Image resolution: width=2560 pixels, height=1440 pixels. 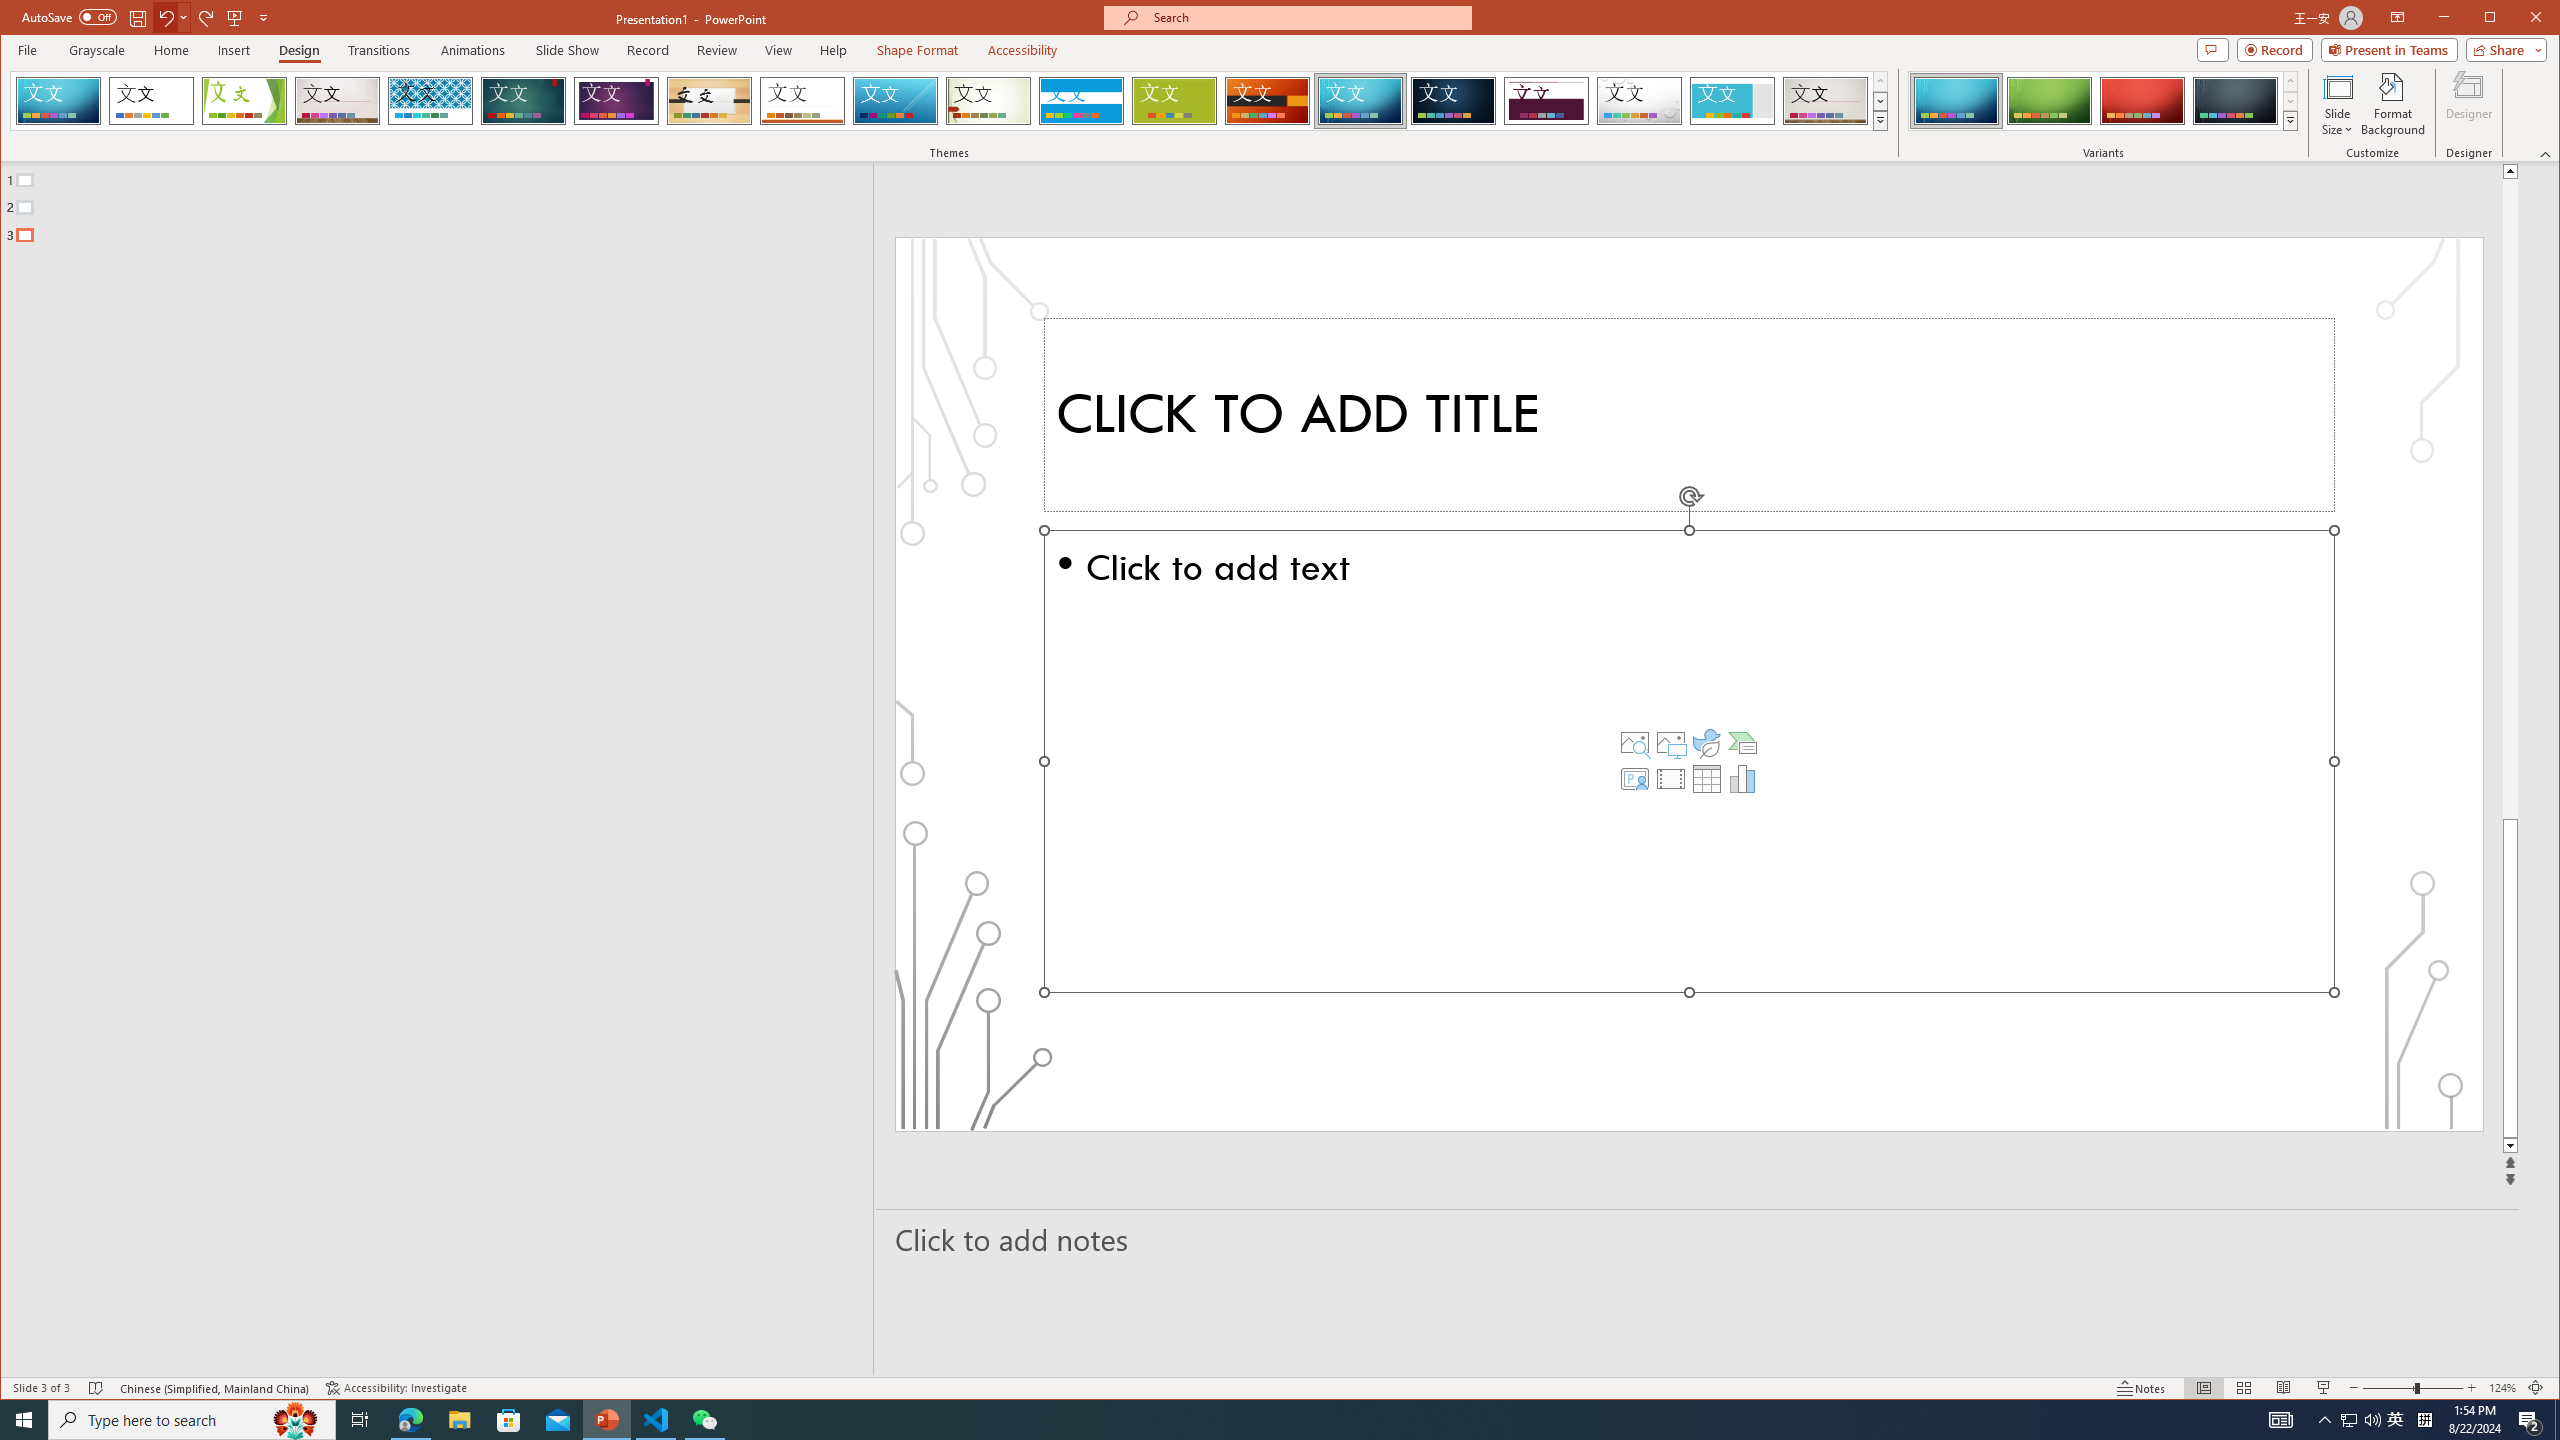 What do you see at coordinates (2048, 101) in the screenshot?
I see `Circuit Variant 2` at bounding box center [2048, 101].